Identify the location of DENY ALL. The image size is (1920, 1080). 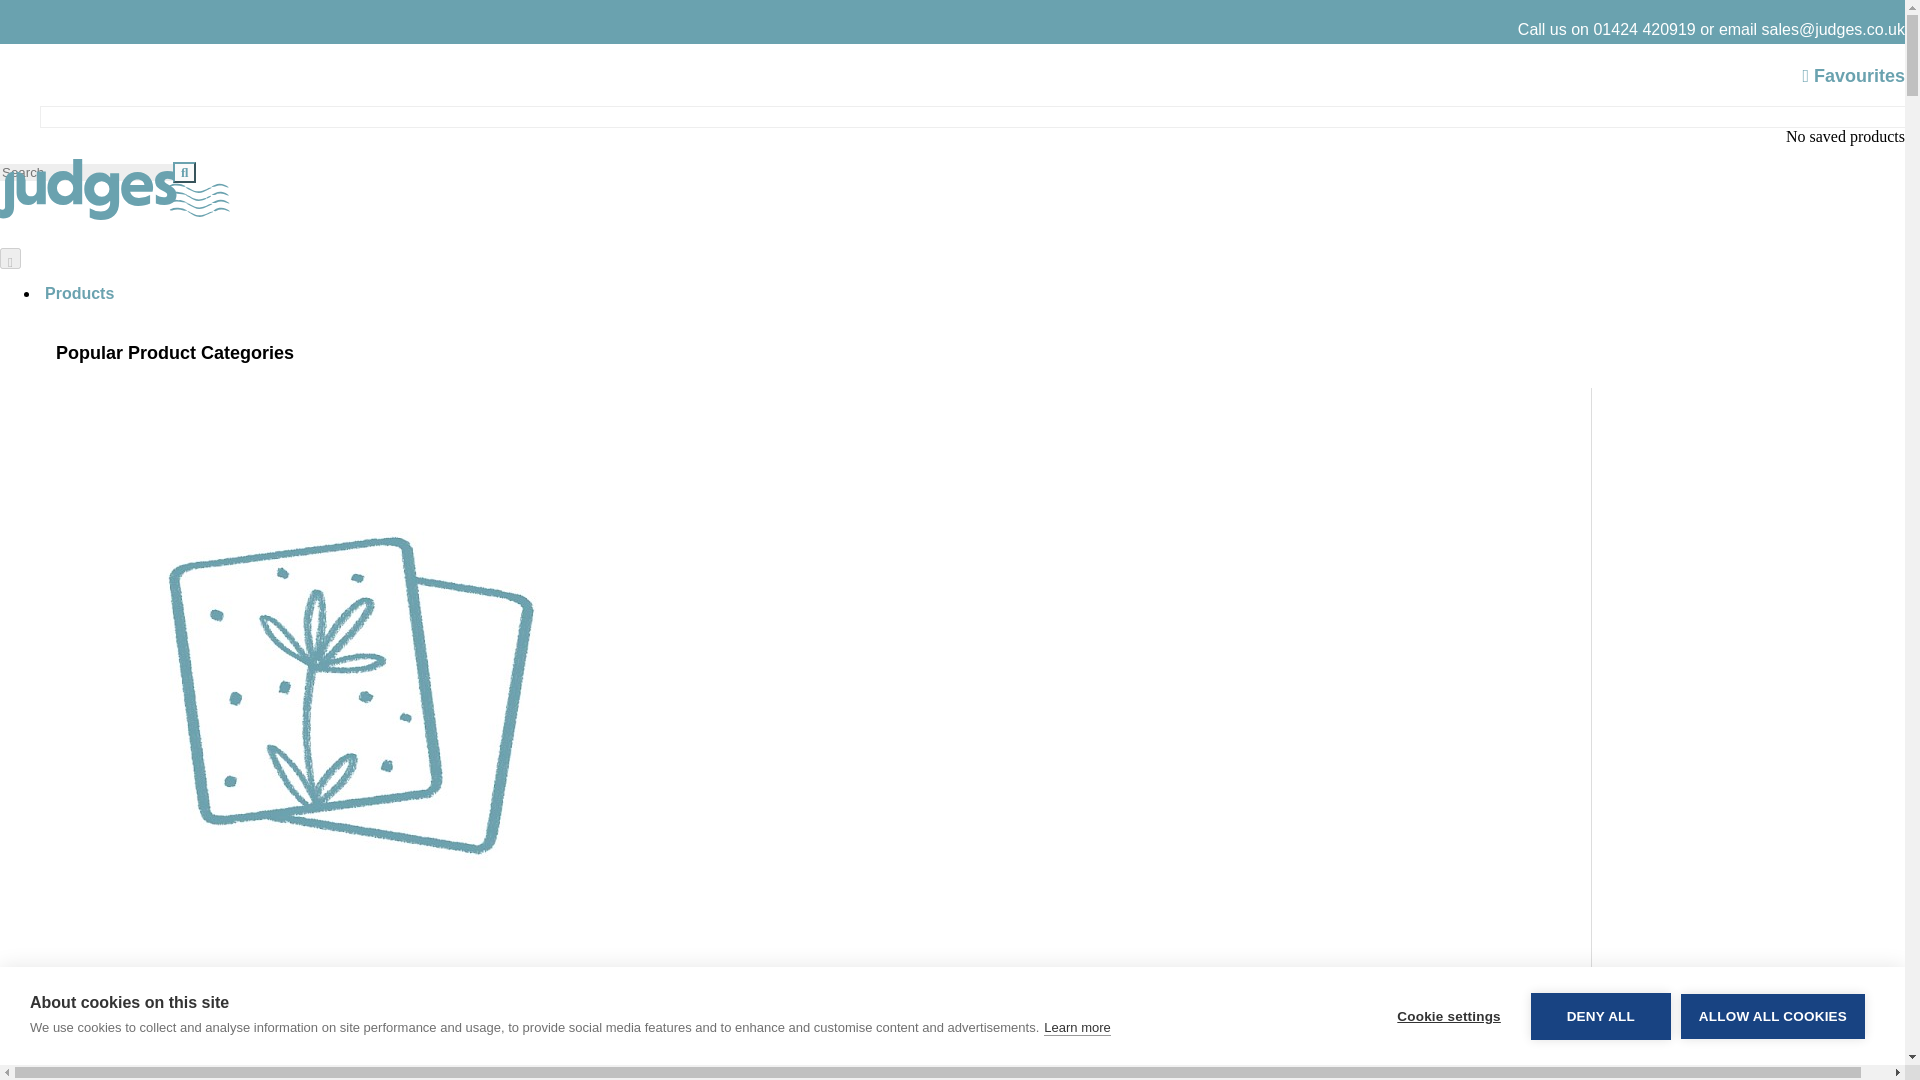
(1600, 1062).